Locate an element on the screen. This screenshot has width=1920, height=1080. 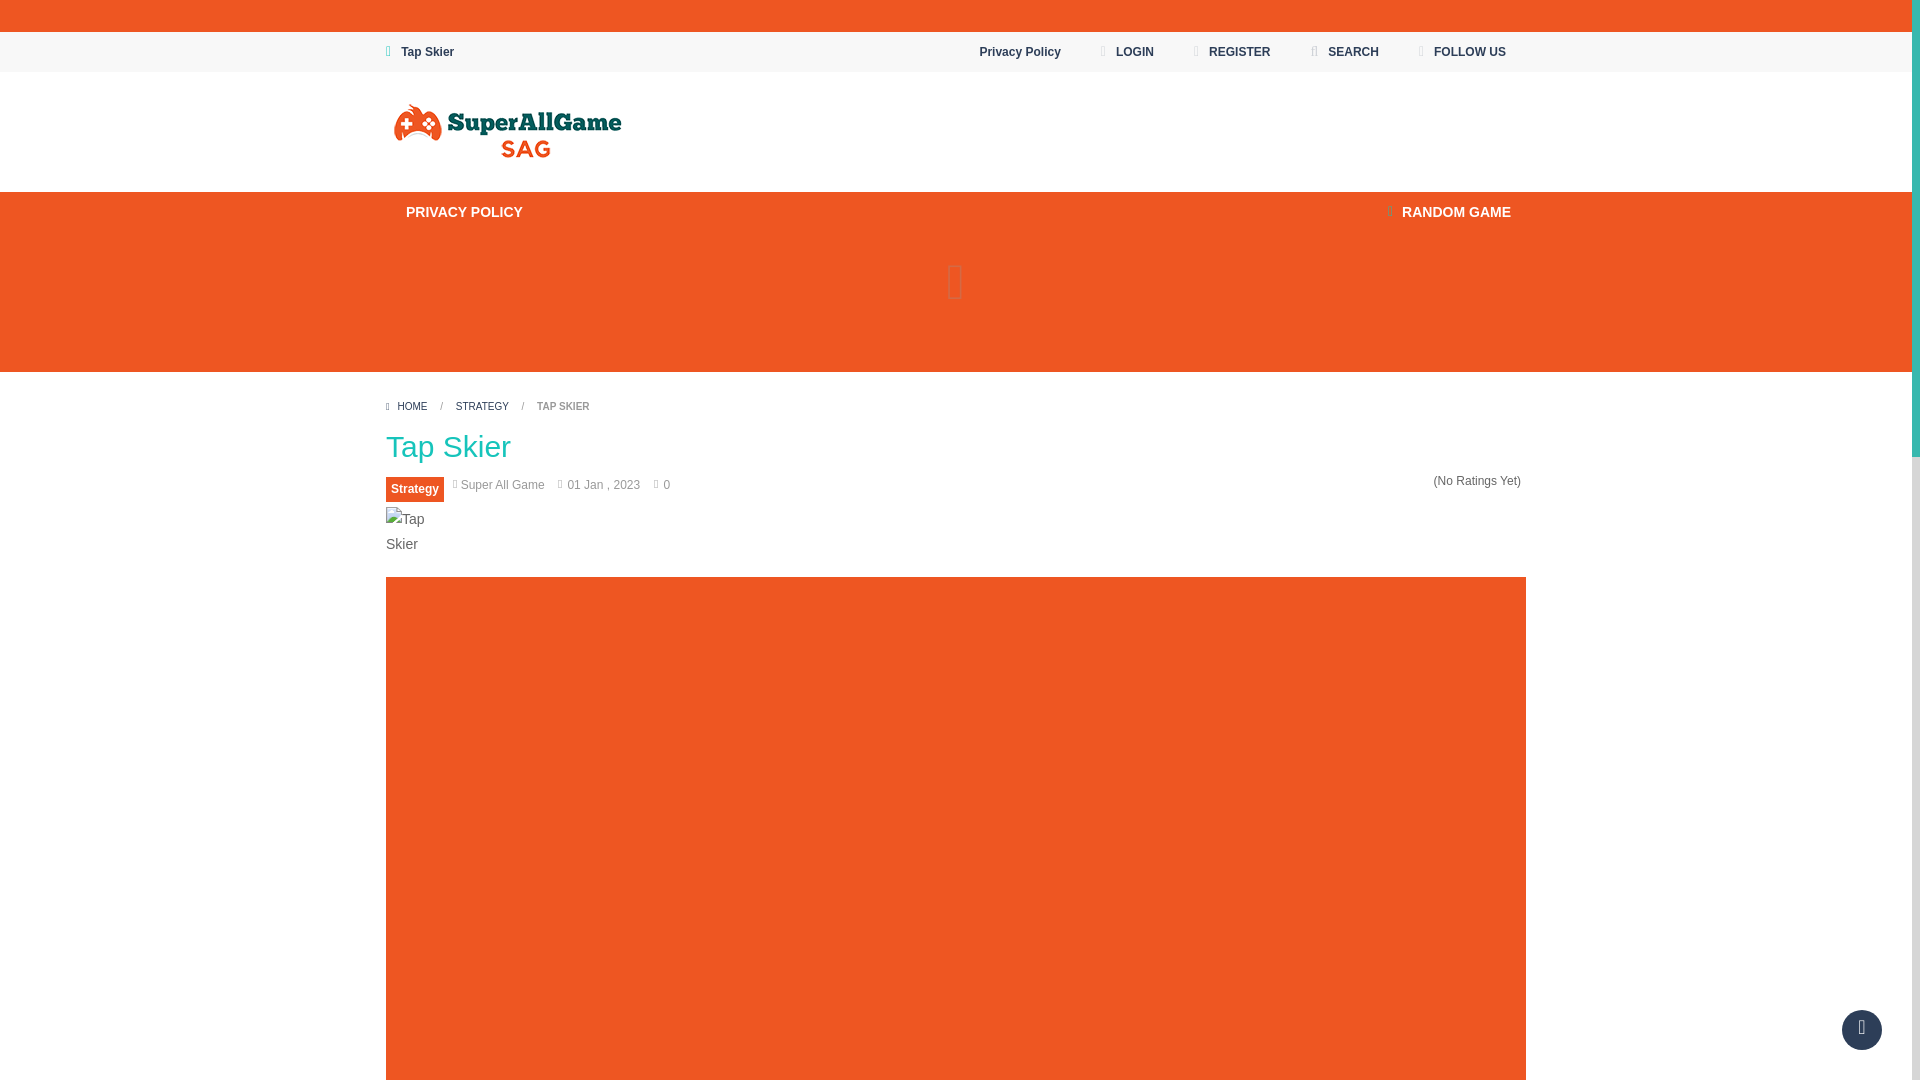
Super All Game is located at coordinates (508, 132).